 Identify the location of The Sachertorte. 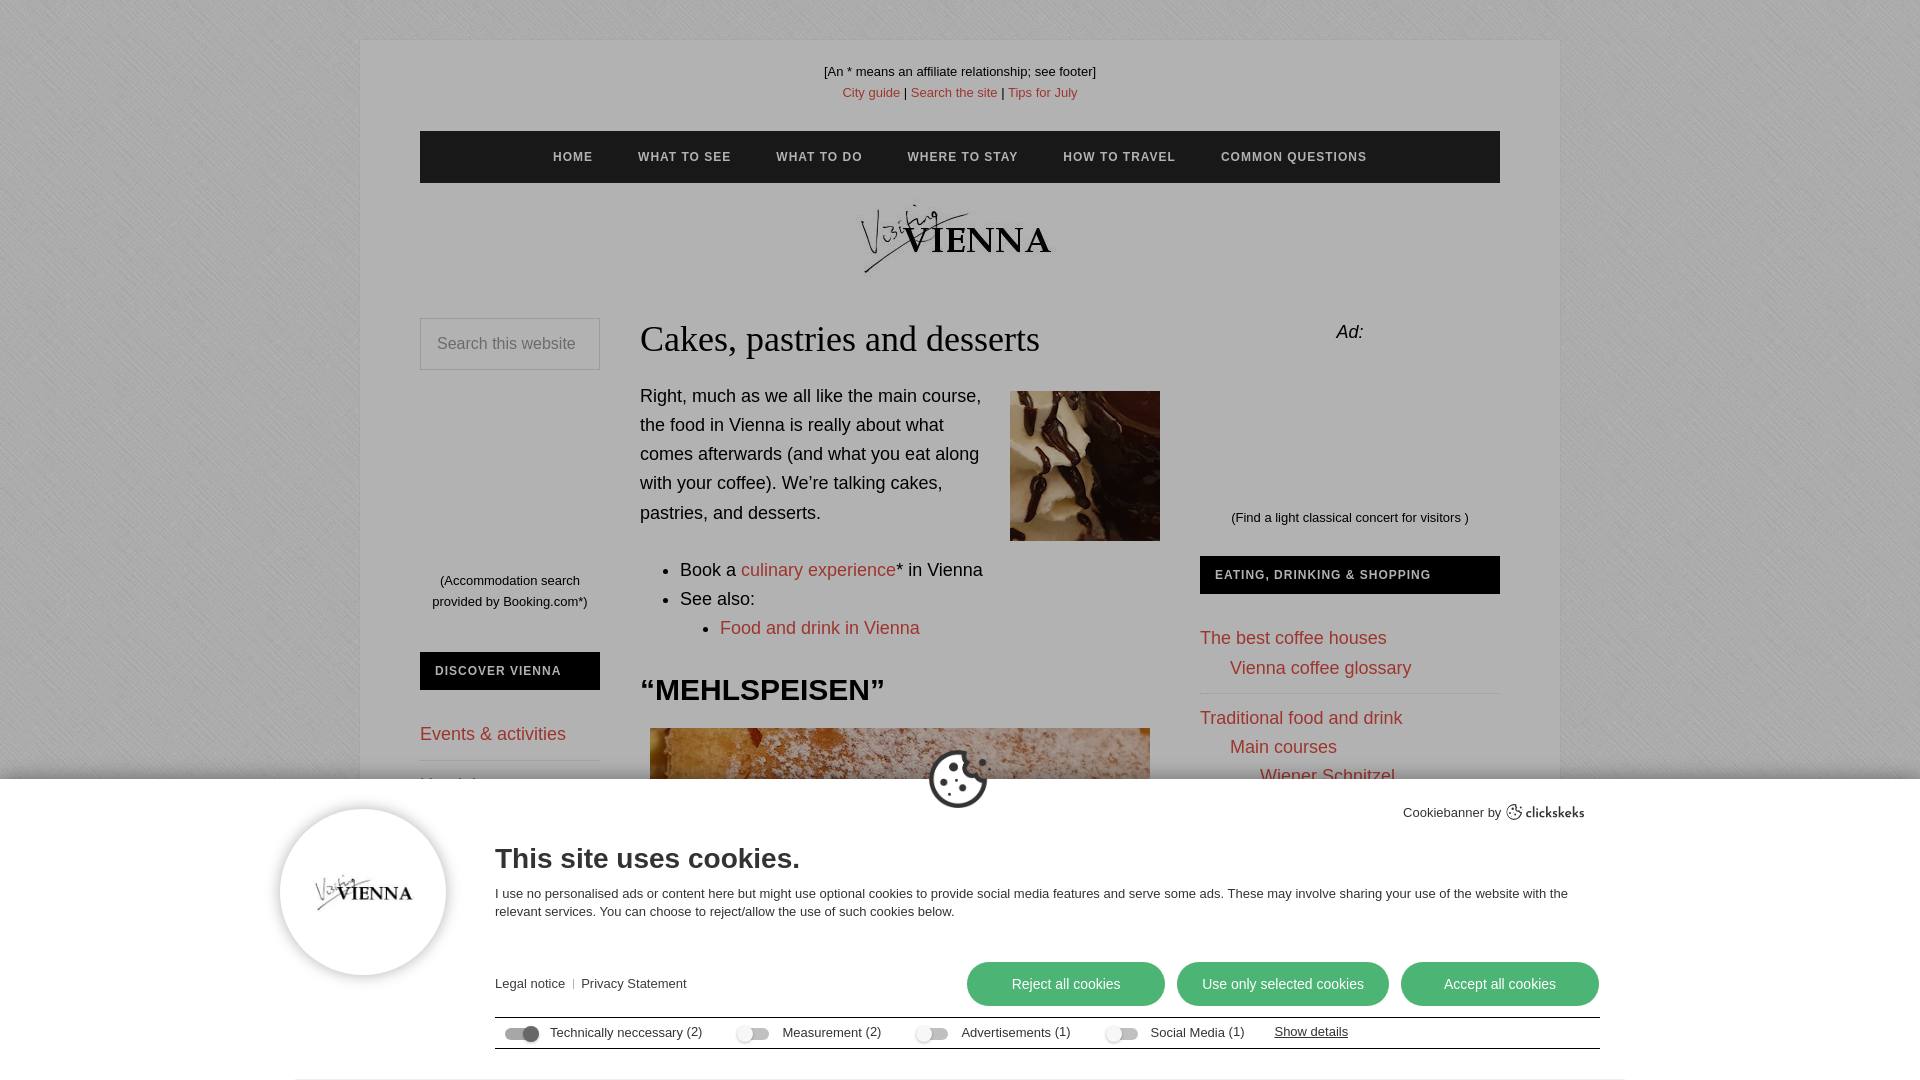
(1324, 892).